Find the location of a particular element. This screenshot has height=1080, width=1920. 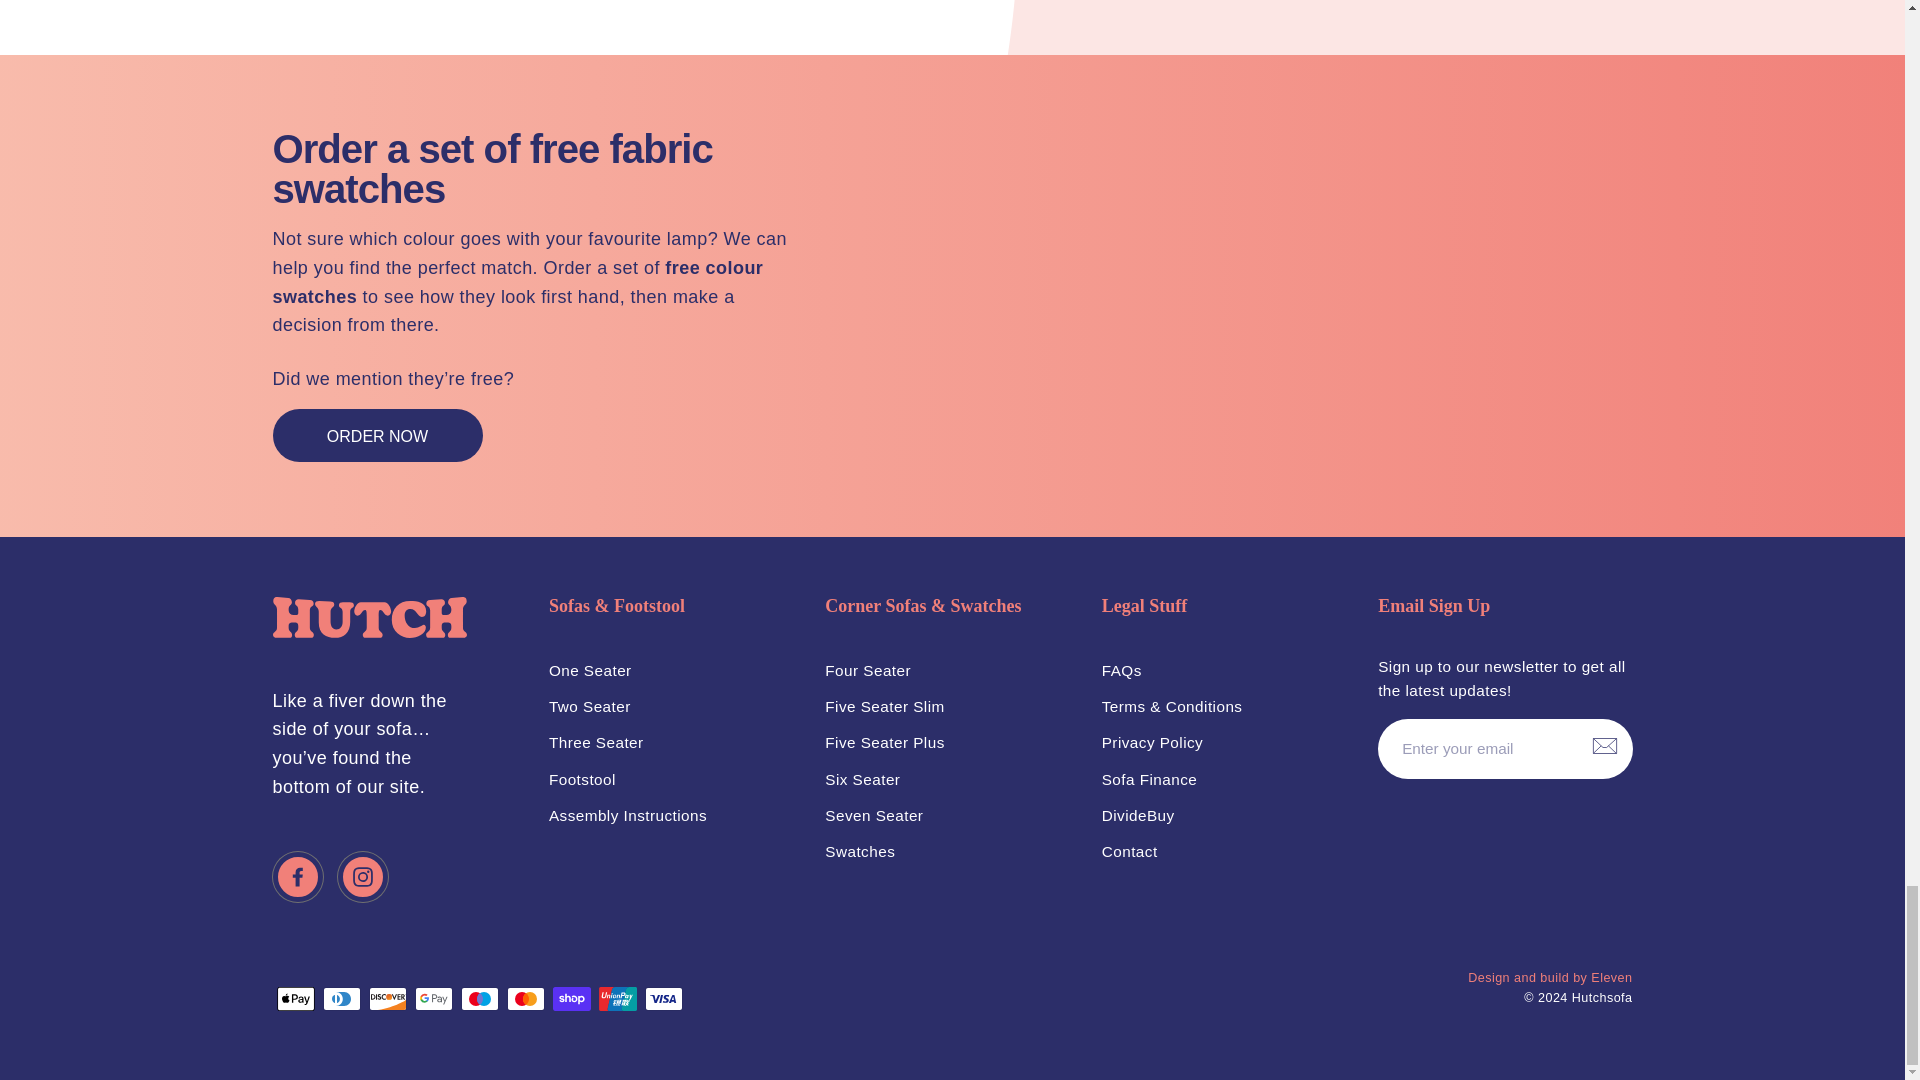

Maestro is located at coordinates (478, 998).